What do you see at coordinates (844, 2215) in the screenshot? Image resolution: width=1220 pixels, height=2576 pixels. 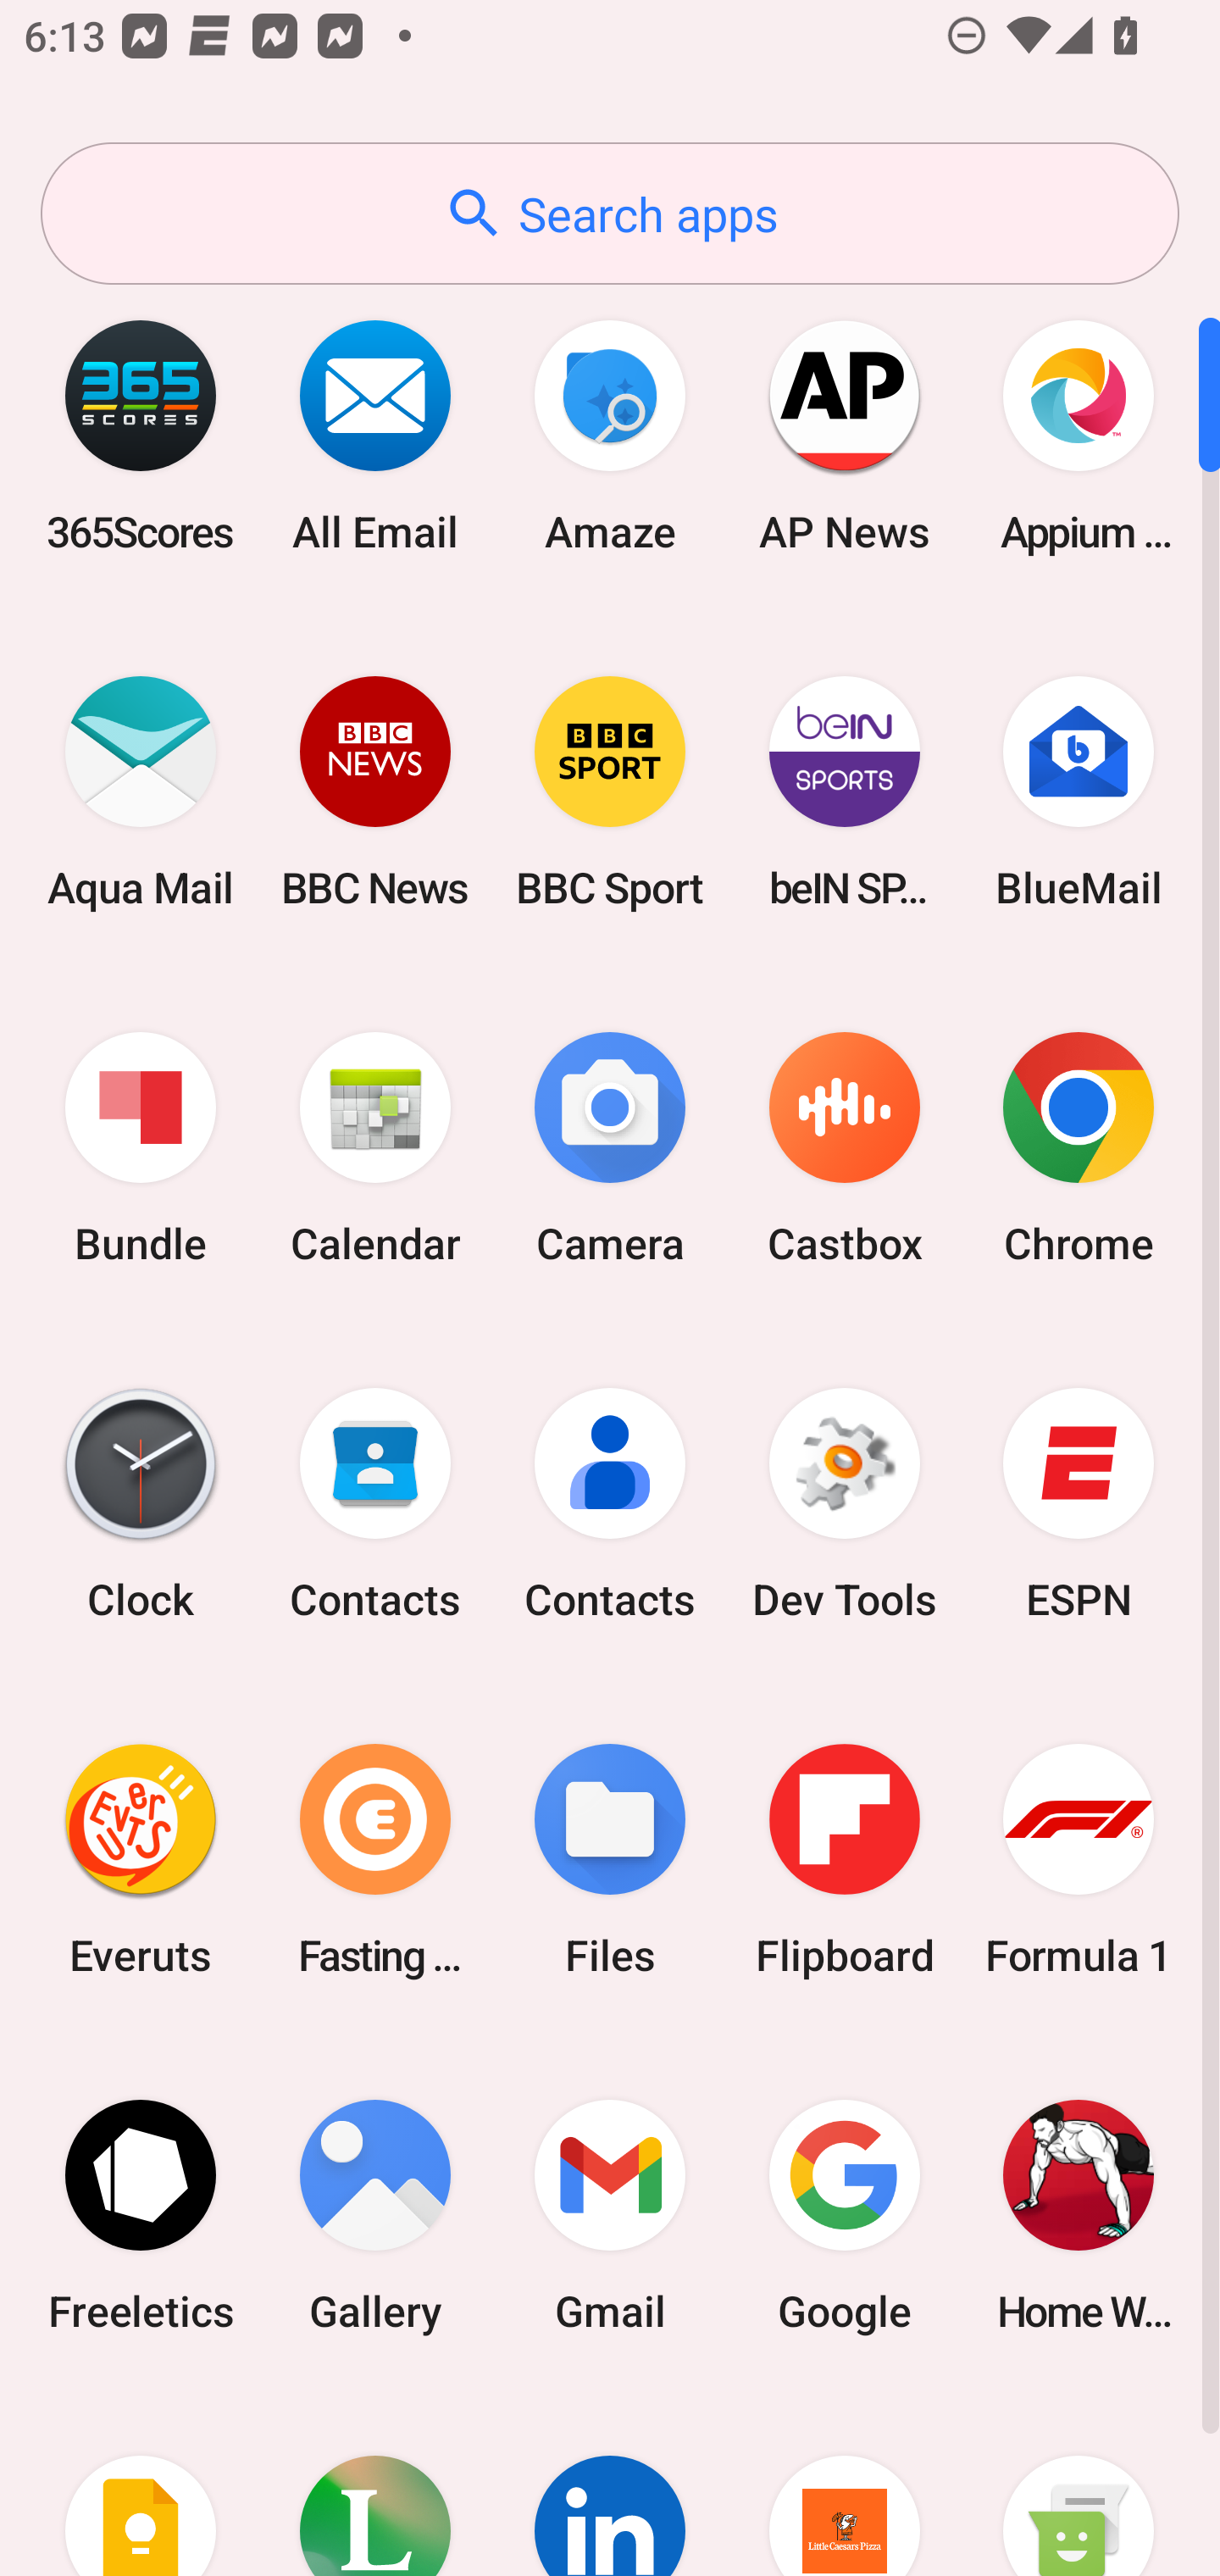 I see `Google` at bounding box center [844, 2215].